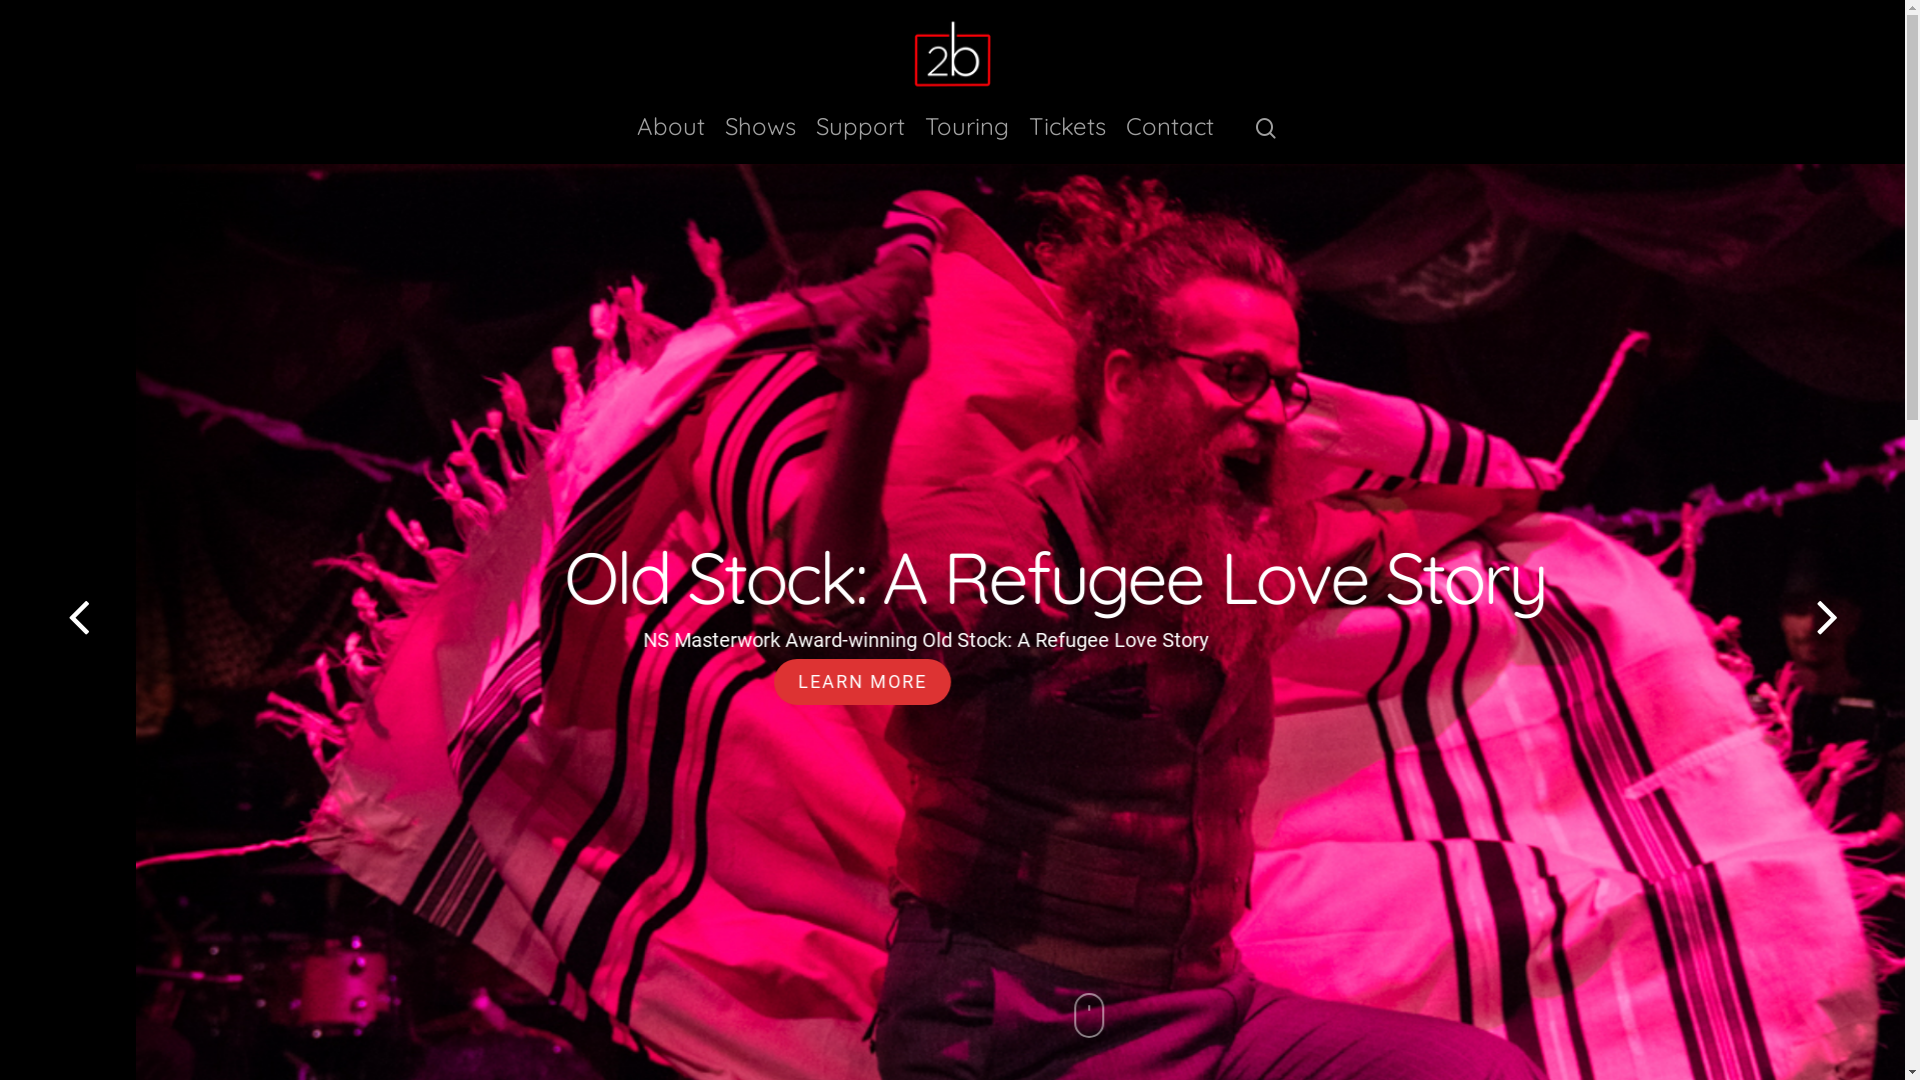 This screenshot has height=1080, width=1920. I want to click on Touring, so click(967, 137).